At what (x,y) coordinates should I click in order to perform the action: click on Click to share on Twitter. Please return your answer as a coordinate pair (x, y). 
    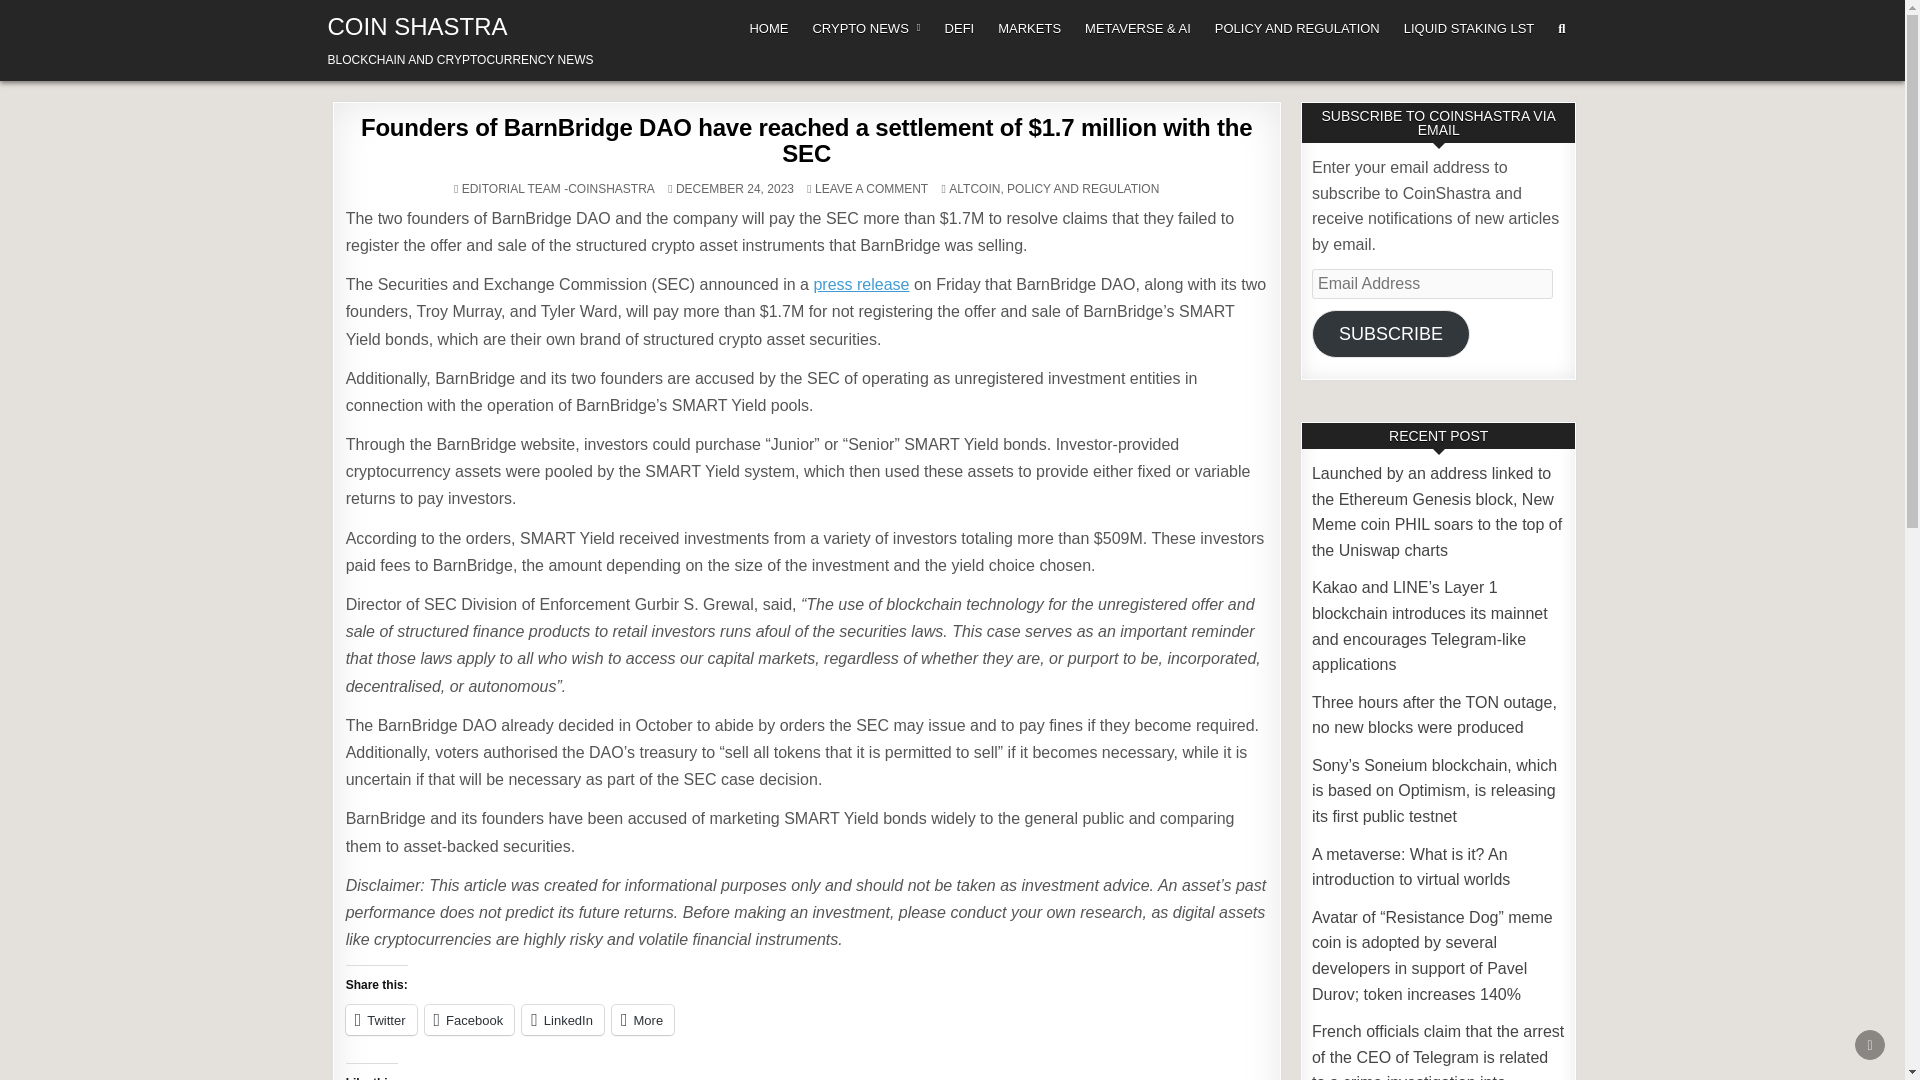
    Looking at the image, I should click on (380, 1020).